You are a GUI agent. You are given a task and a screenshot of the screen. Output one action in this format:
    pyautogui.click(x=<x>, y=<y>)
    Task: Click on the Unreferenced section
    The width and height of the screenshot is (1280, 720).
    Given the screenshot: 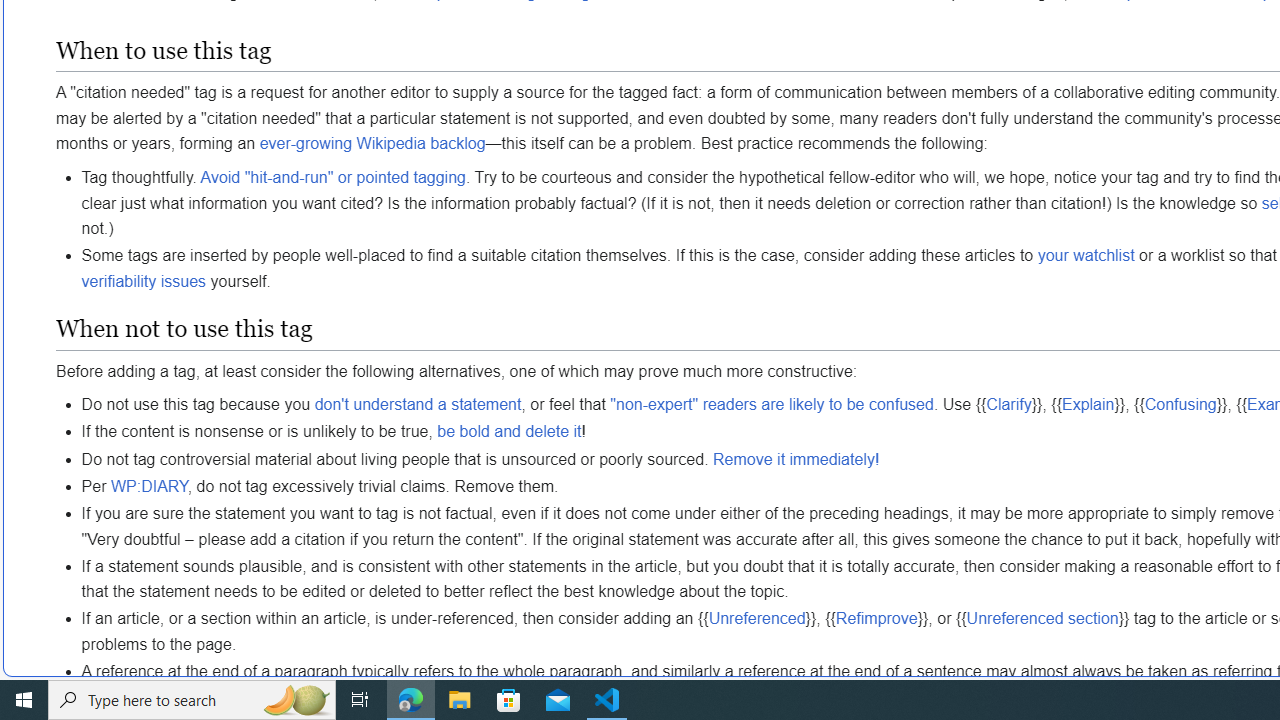 What is the action you would take?
    pyautogui.click(x=1042, y=618)
    